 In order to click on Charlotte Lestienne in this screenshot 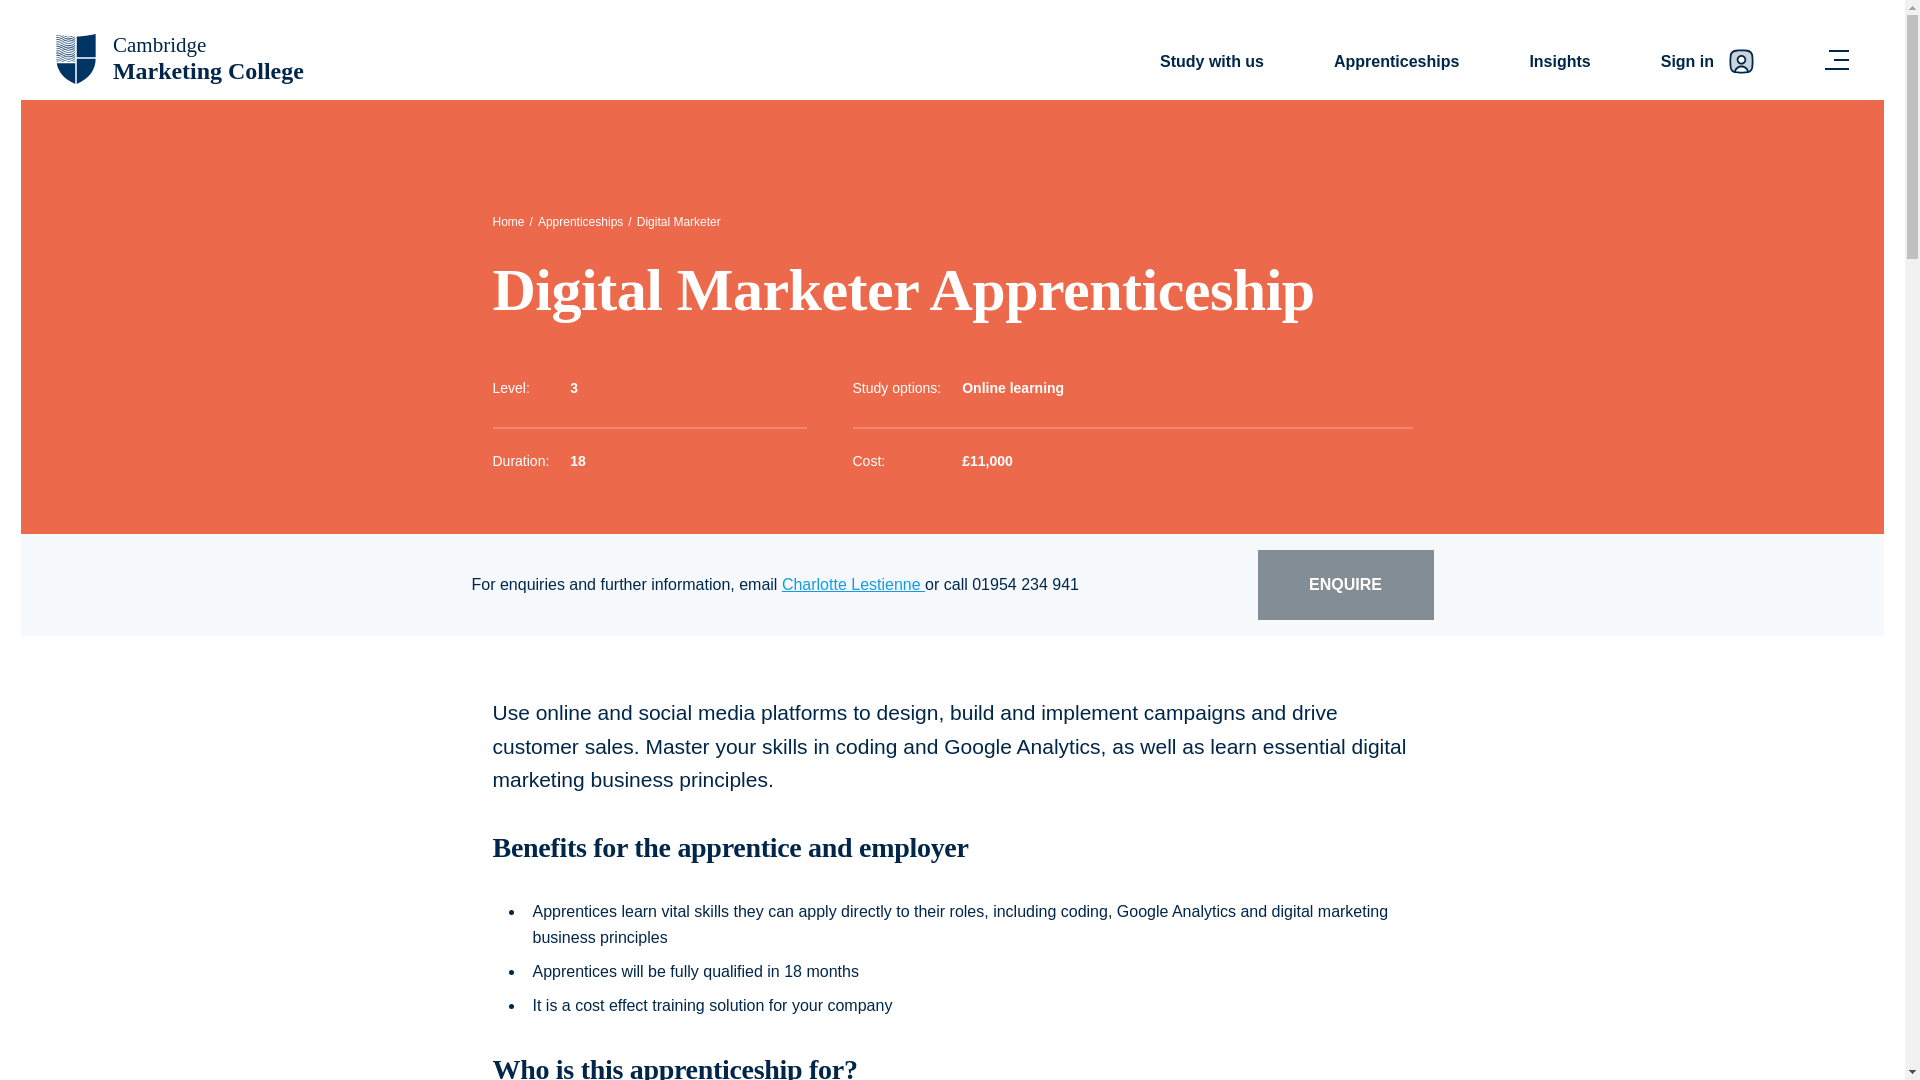, I will do `click(179, 58)`.